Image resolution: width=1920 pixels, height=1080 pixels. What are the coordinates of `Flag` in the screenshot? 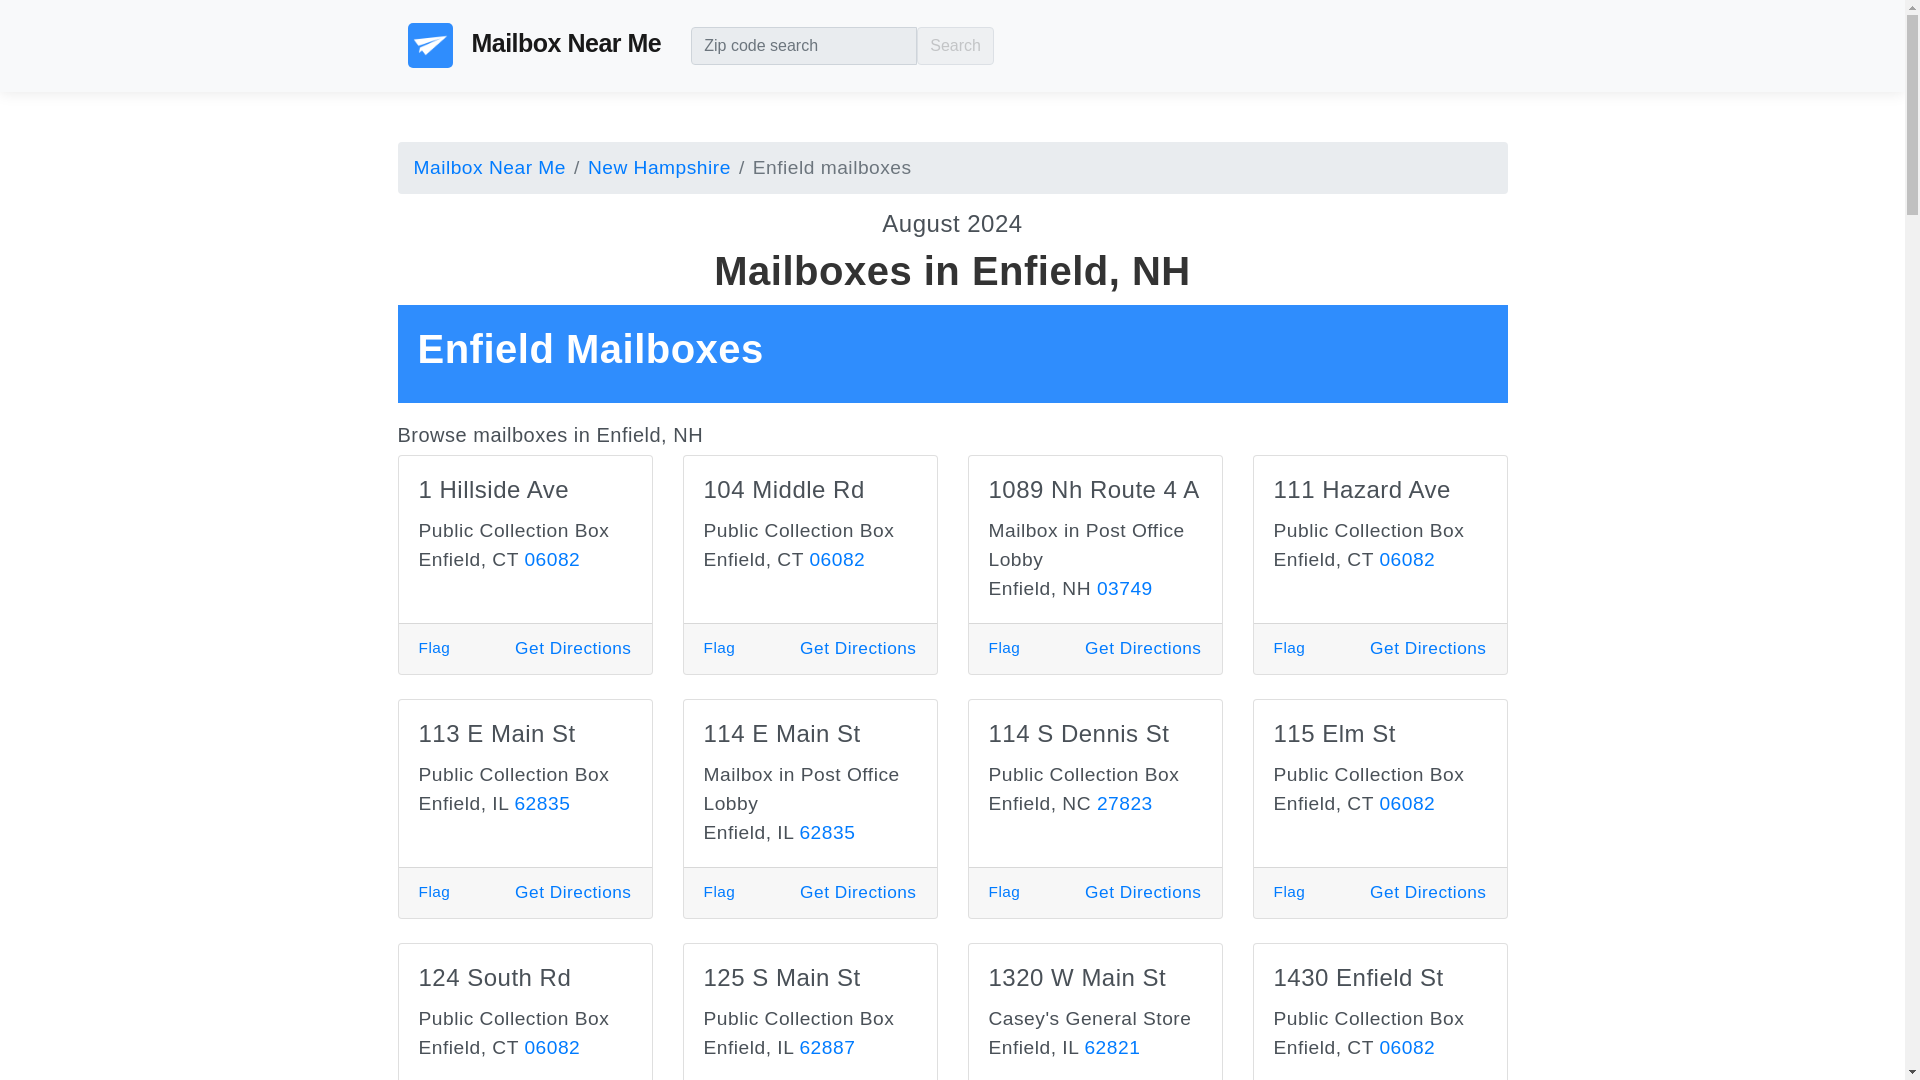 It's located at (720, 891).